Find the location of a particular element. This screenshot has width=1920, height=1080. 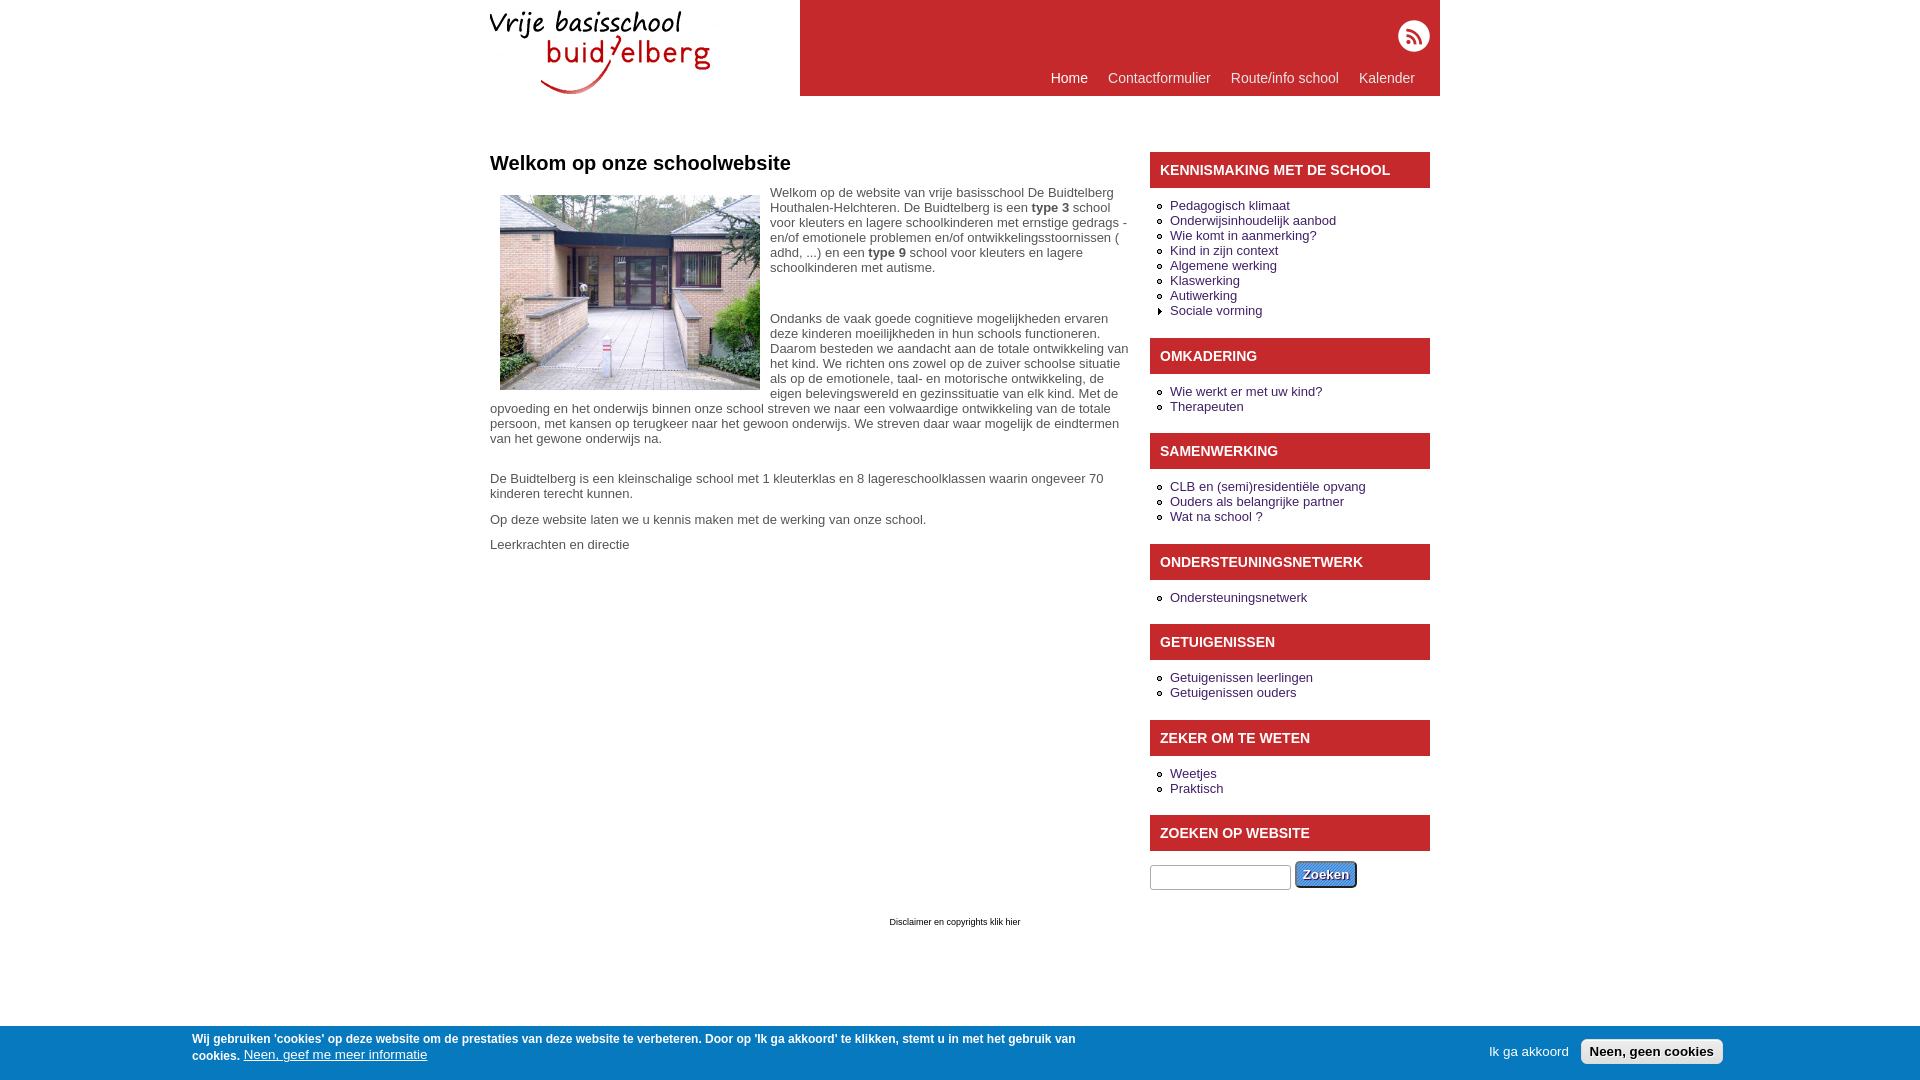

Weetjes is located at coordinates (1194, 774).